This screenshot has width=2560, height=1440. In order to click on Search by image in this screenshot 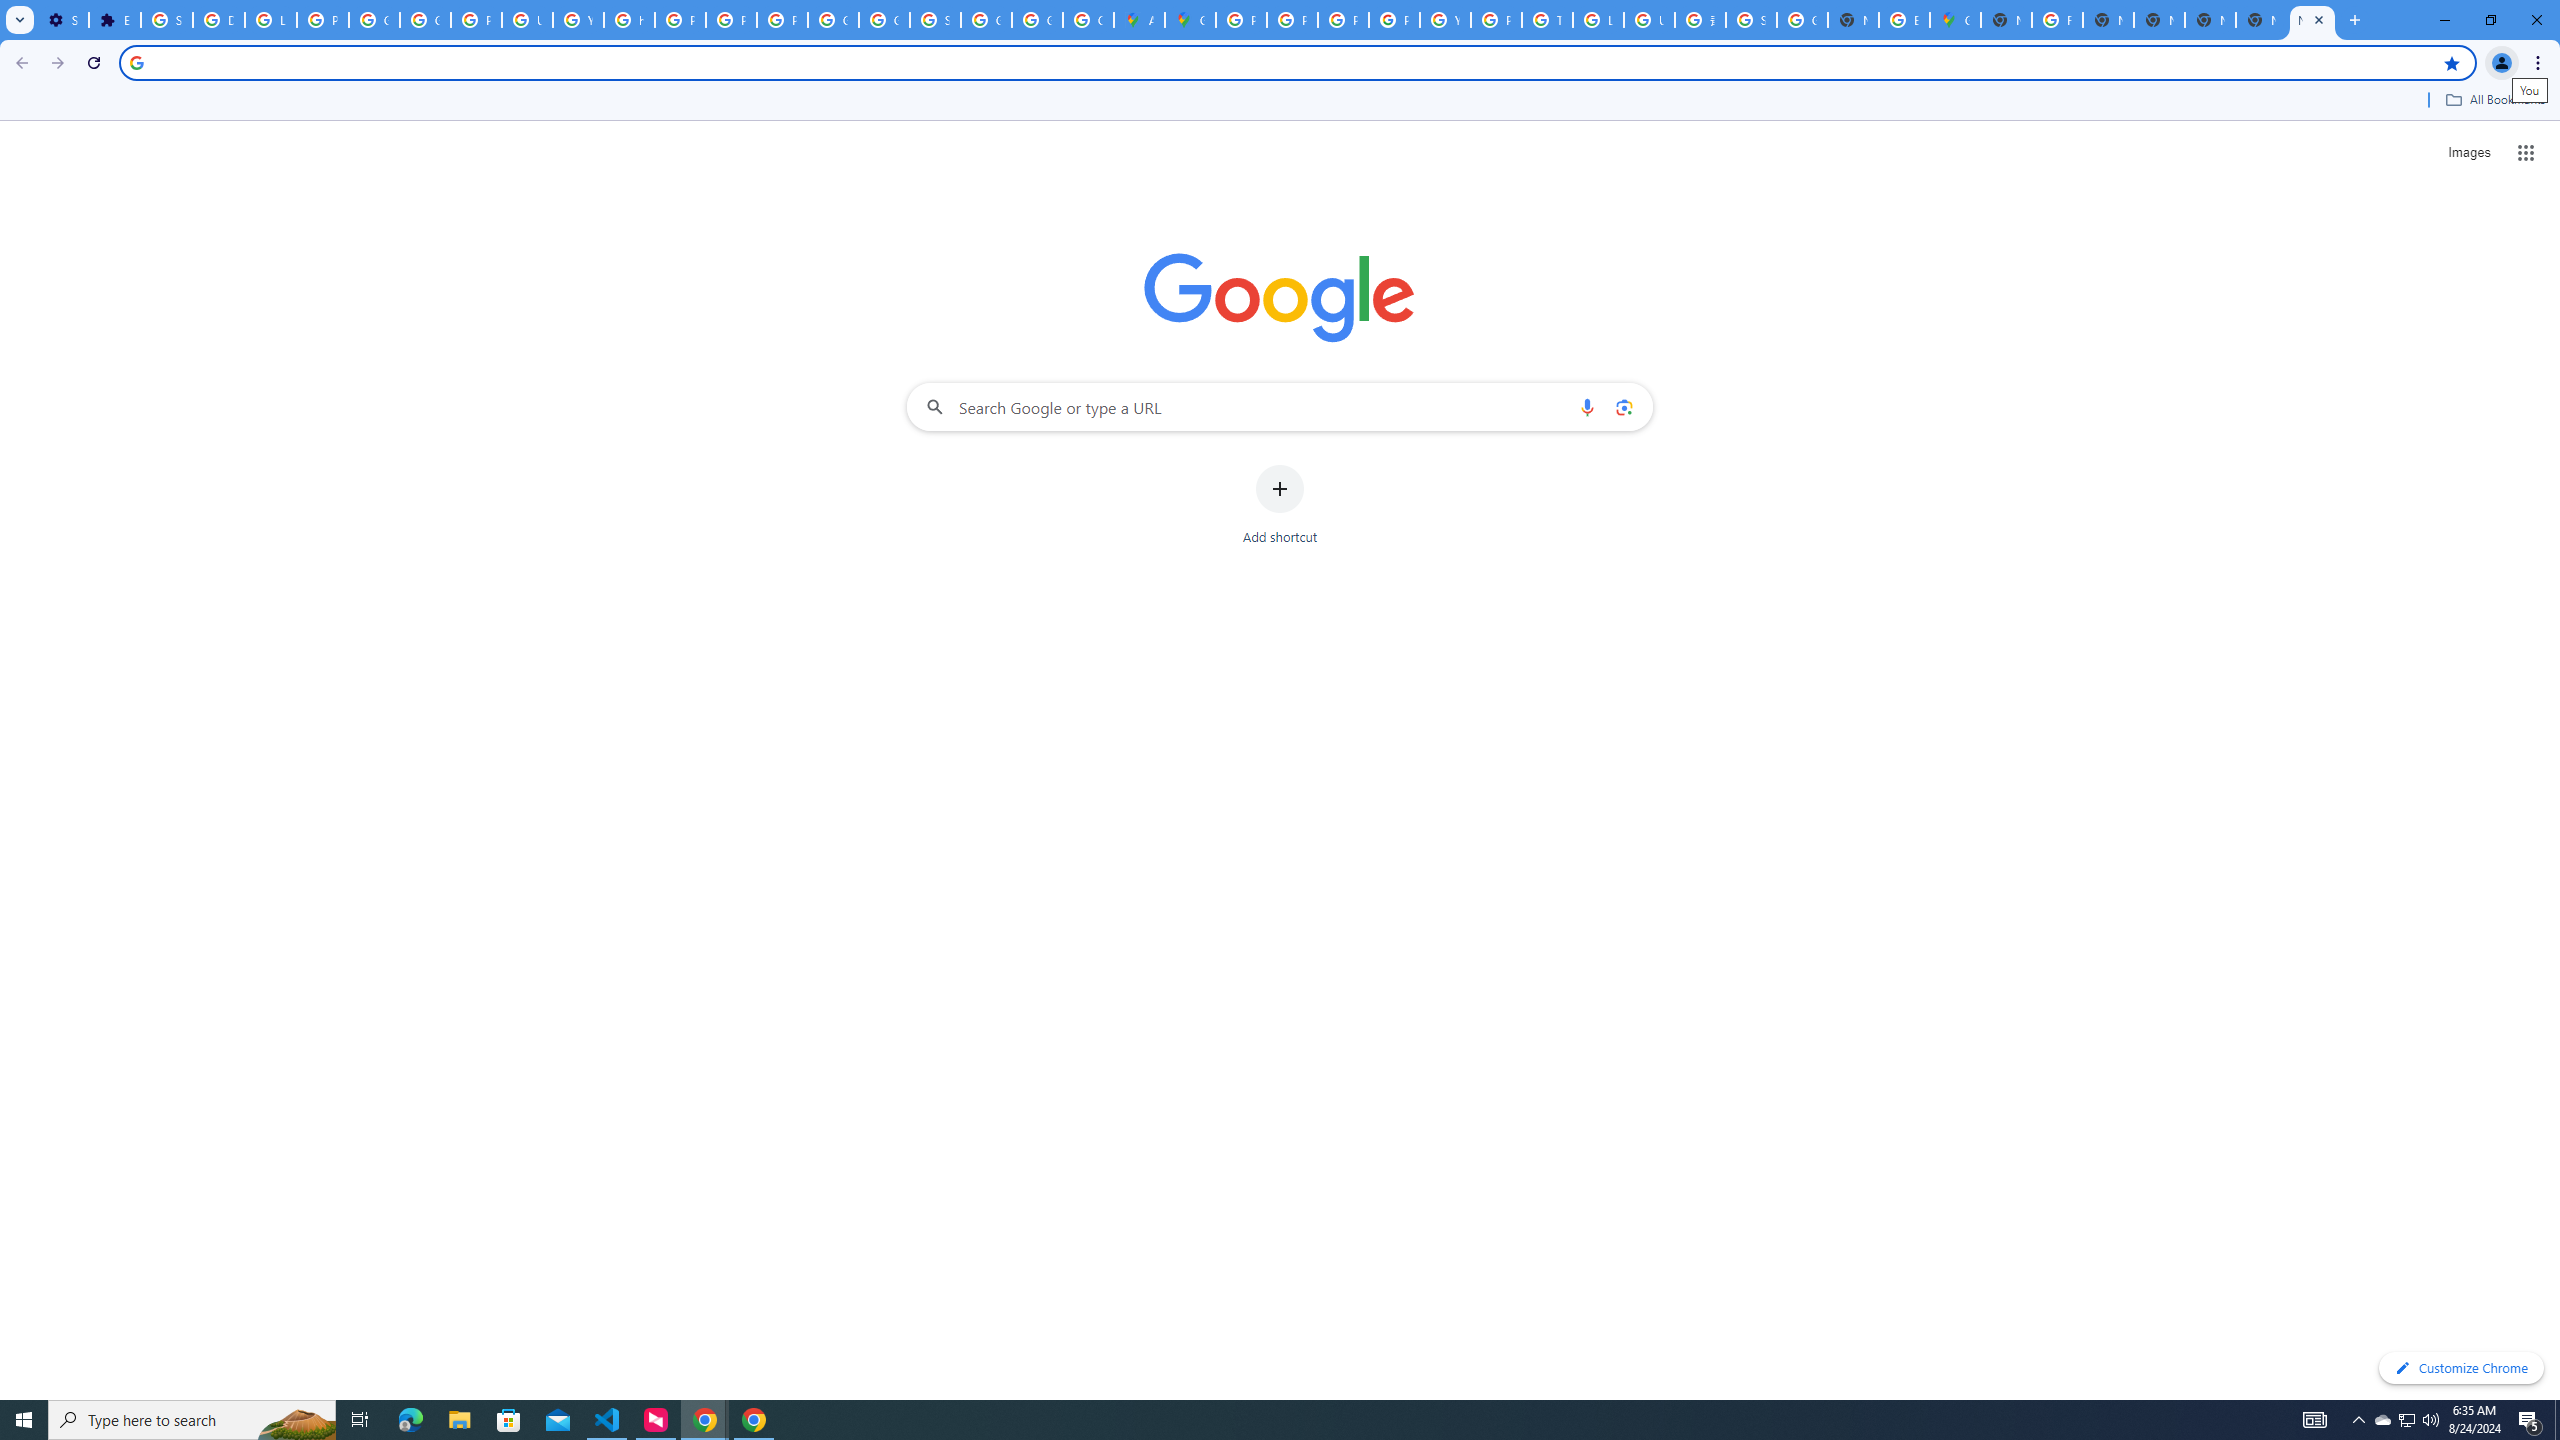, I will do `click(1622, 406)`.